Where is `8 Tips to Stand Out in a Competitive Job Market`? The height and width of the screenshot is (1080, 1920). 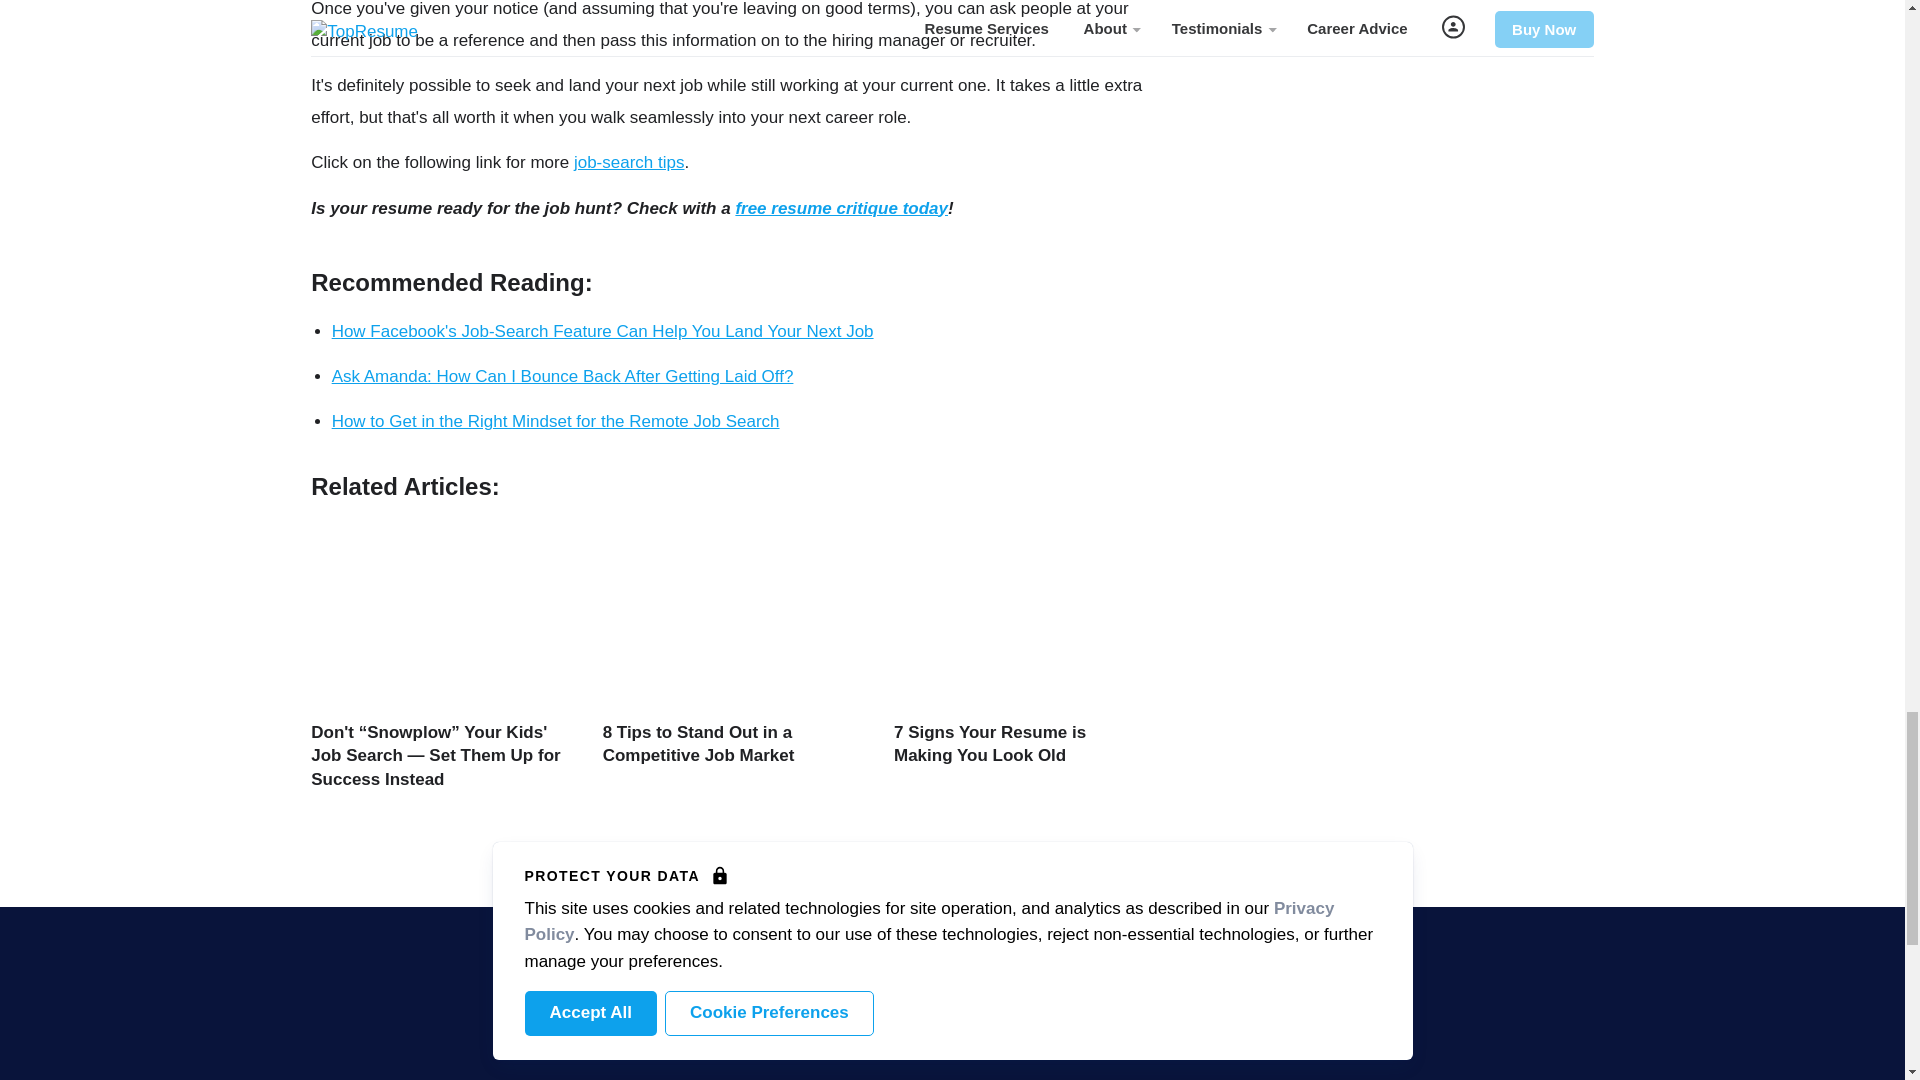 8 Tips to Stand Out in a Competitive Job Market is located at coordinates (698, 744).